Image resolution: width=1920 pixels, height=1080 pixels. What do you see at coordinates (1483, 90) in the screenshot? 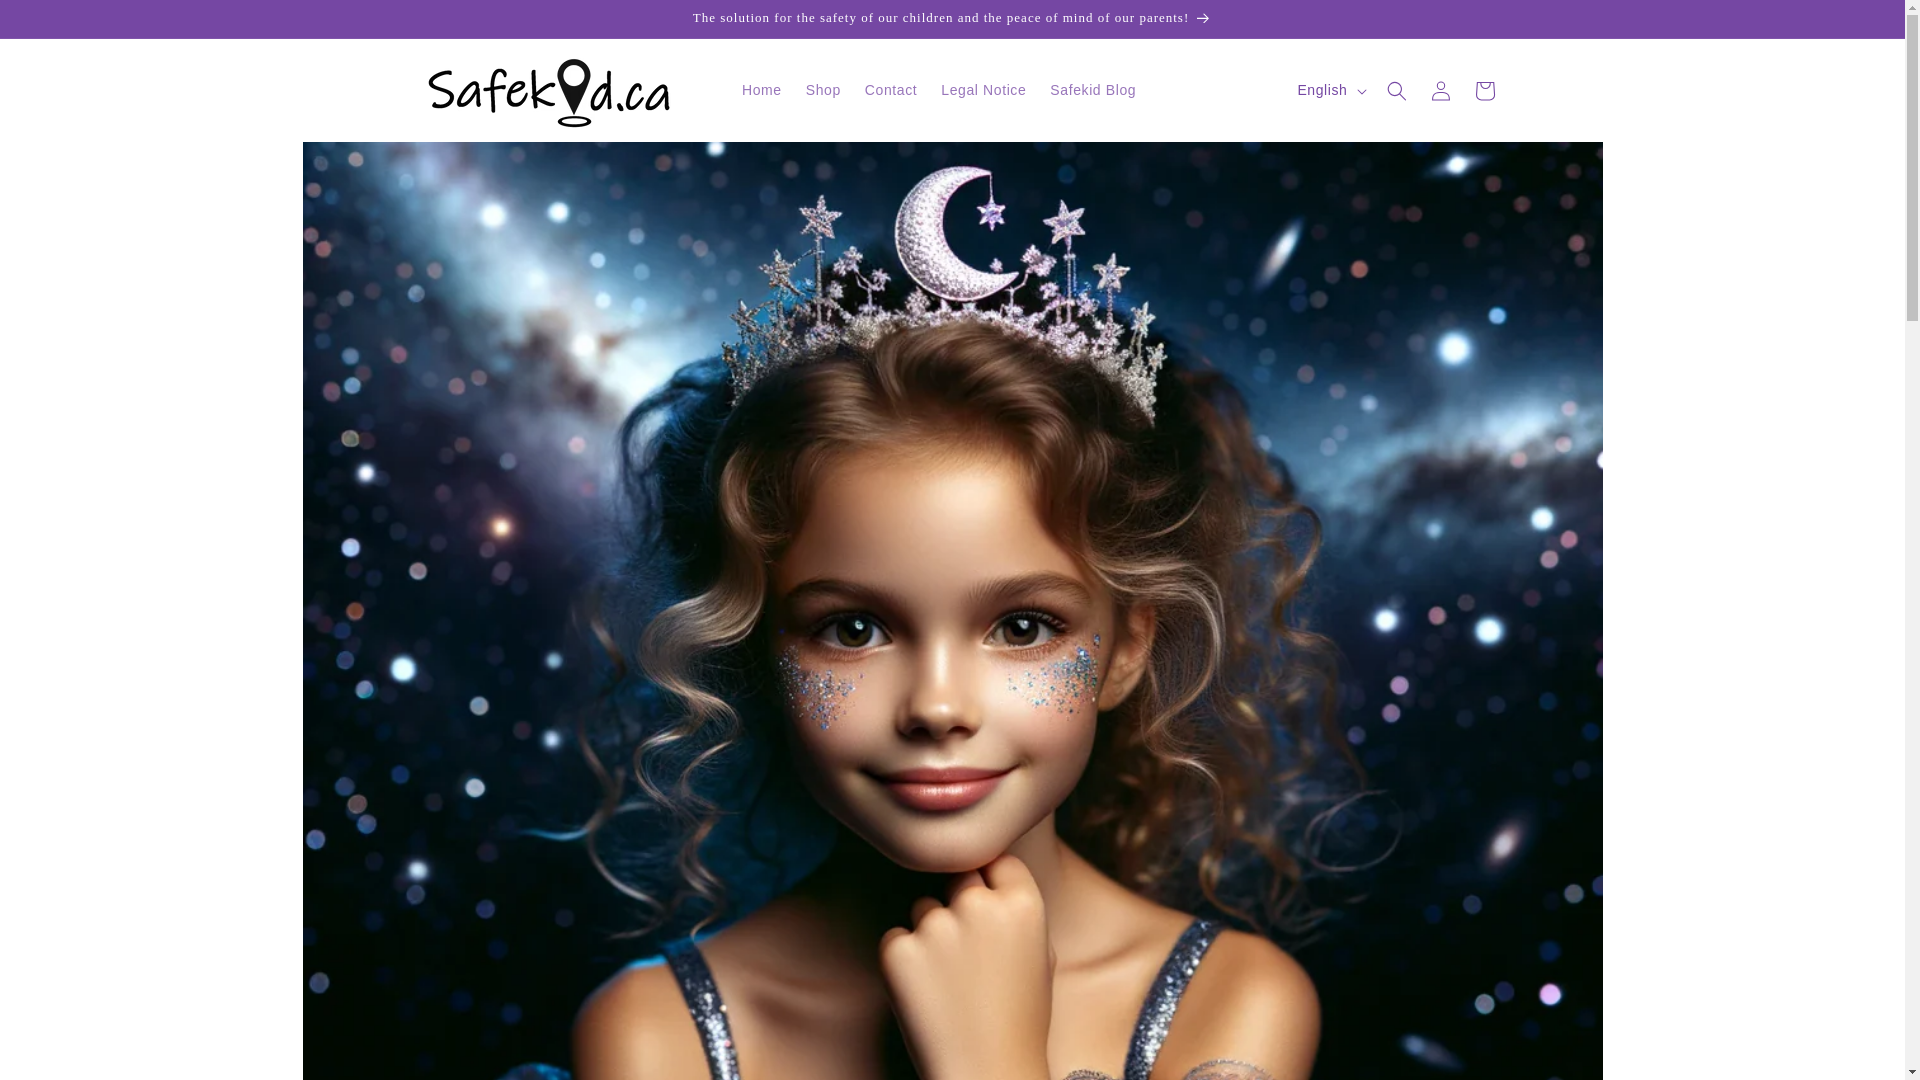
I see `Cart` at bounding box center [1483, 90].